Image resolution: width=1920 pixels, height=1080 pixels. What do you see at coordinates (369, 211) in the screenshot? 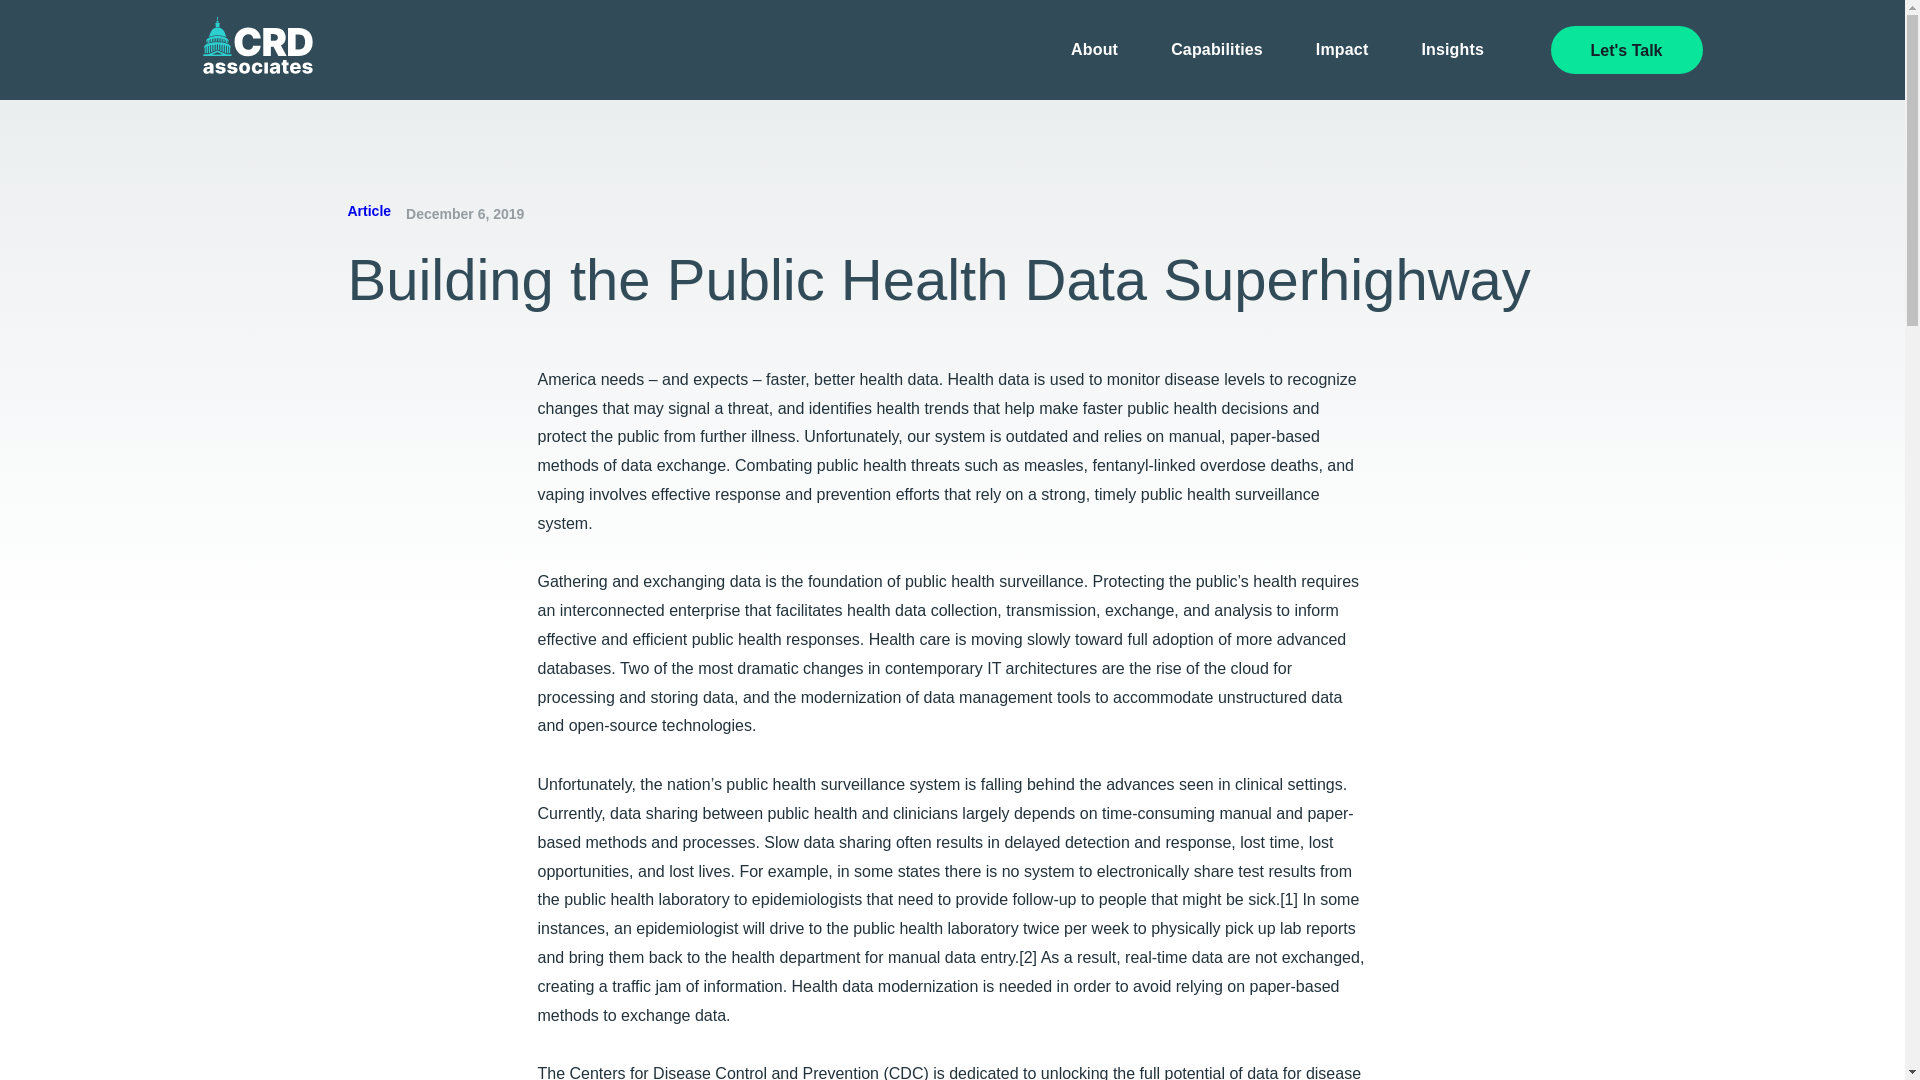
I see `Article` at bounding box center [369, 211].